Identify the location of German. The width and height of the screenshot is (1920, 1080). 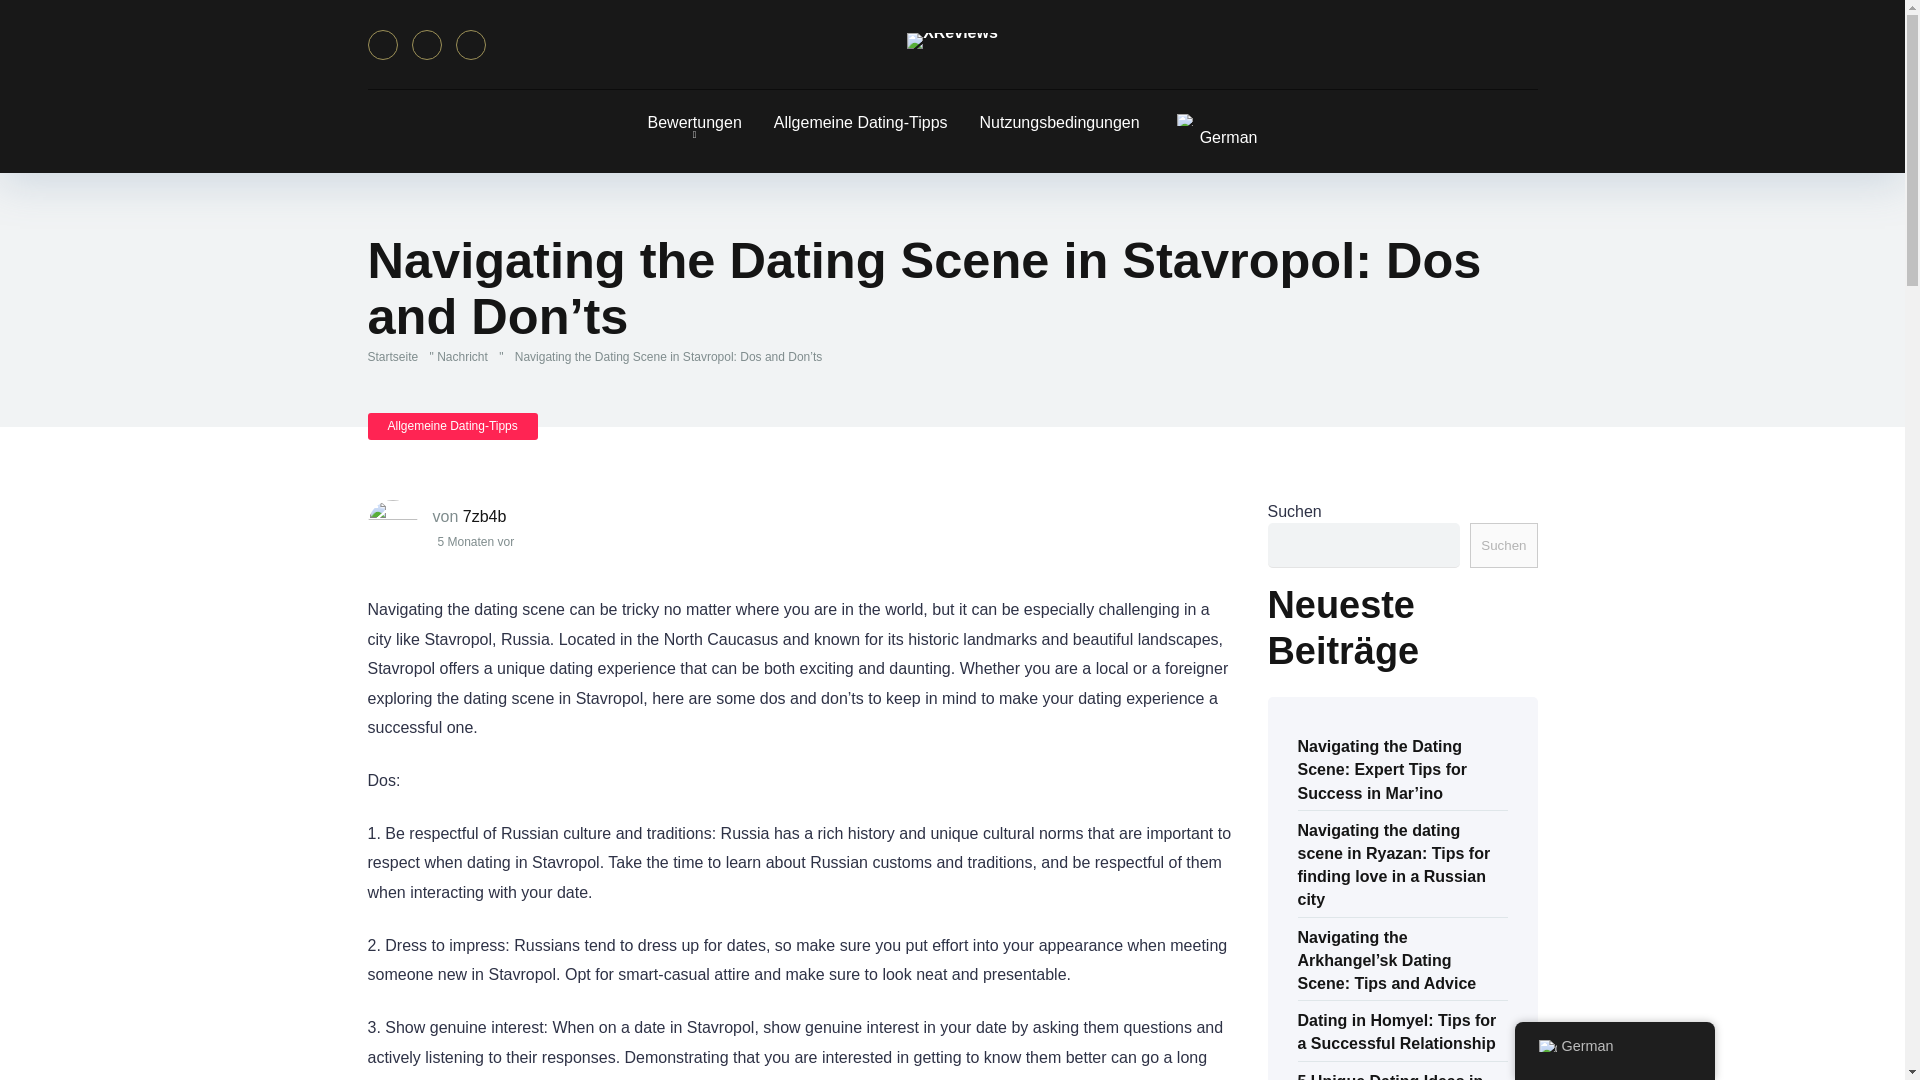
(1214, 130).